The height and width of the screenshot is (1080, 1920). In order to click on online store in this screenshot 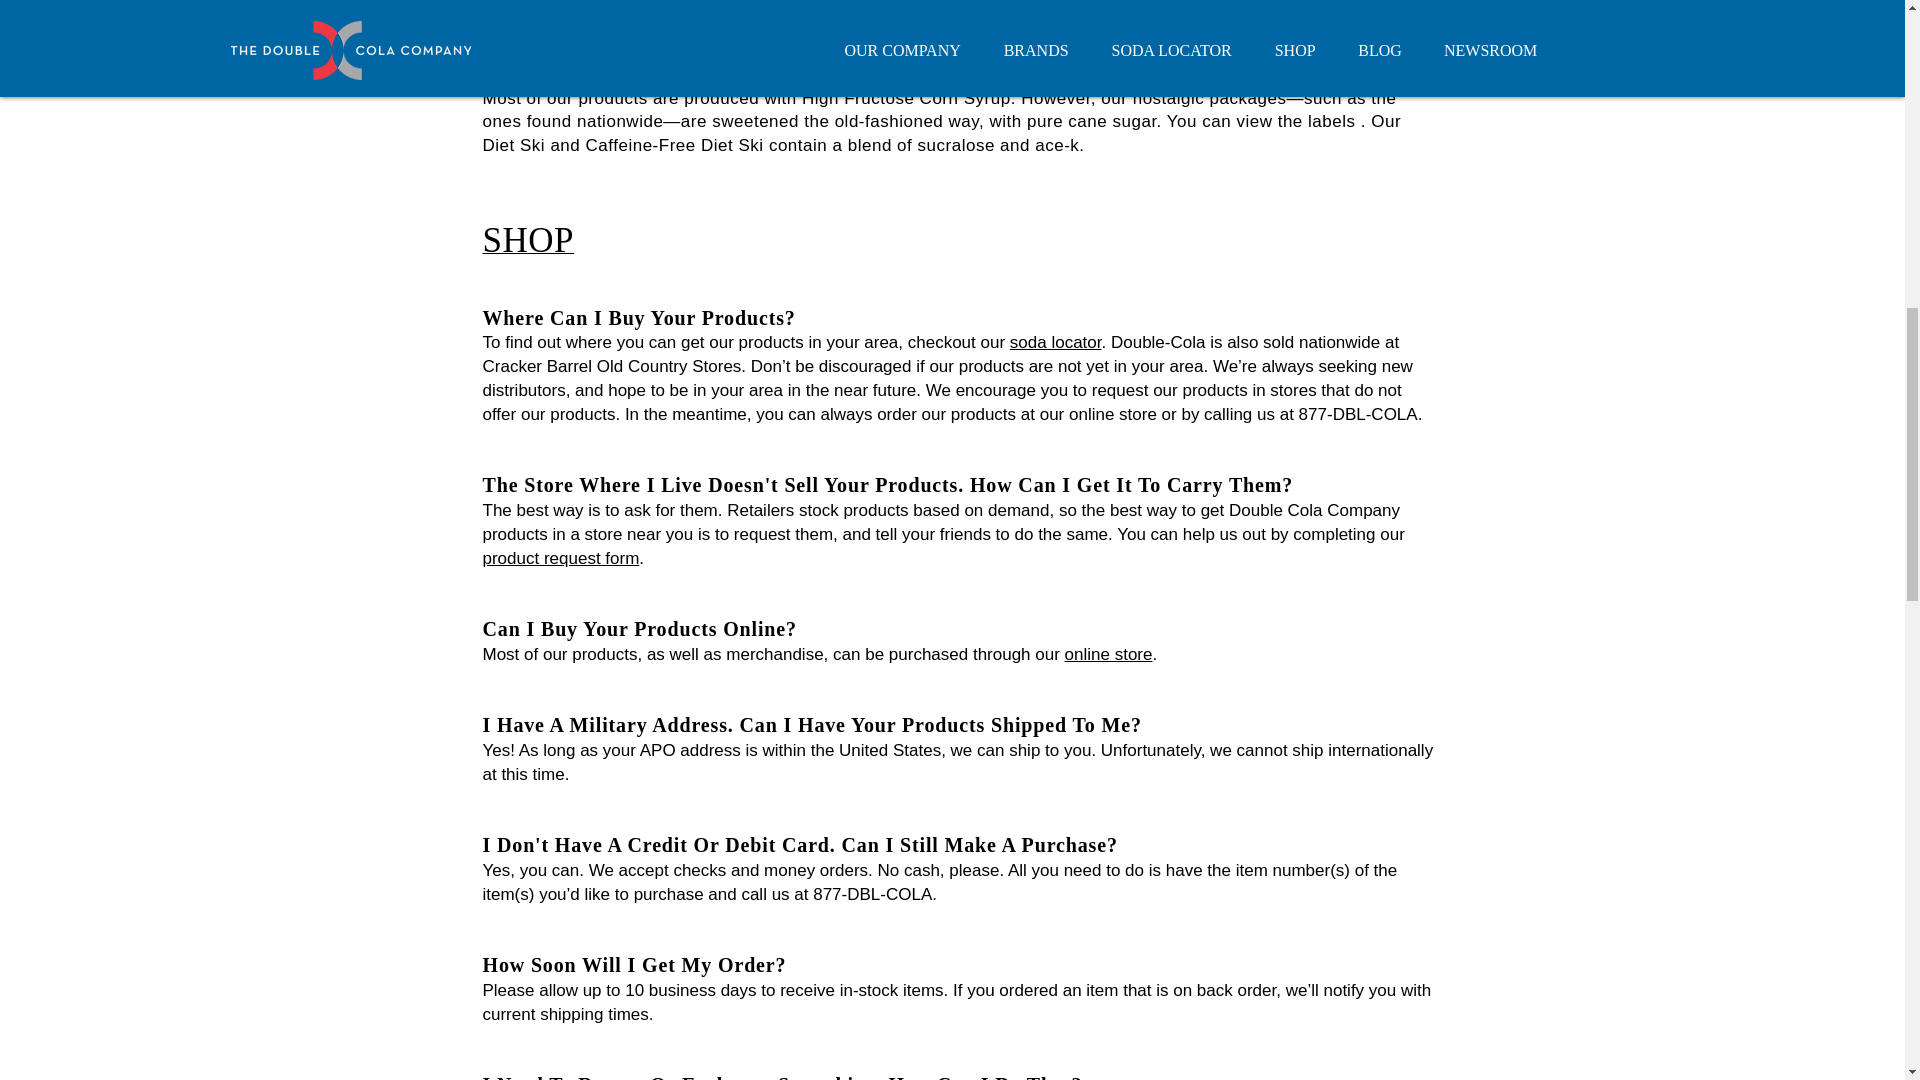, I will do `click(1109, 654)`.